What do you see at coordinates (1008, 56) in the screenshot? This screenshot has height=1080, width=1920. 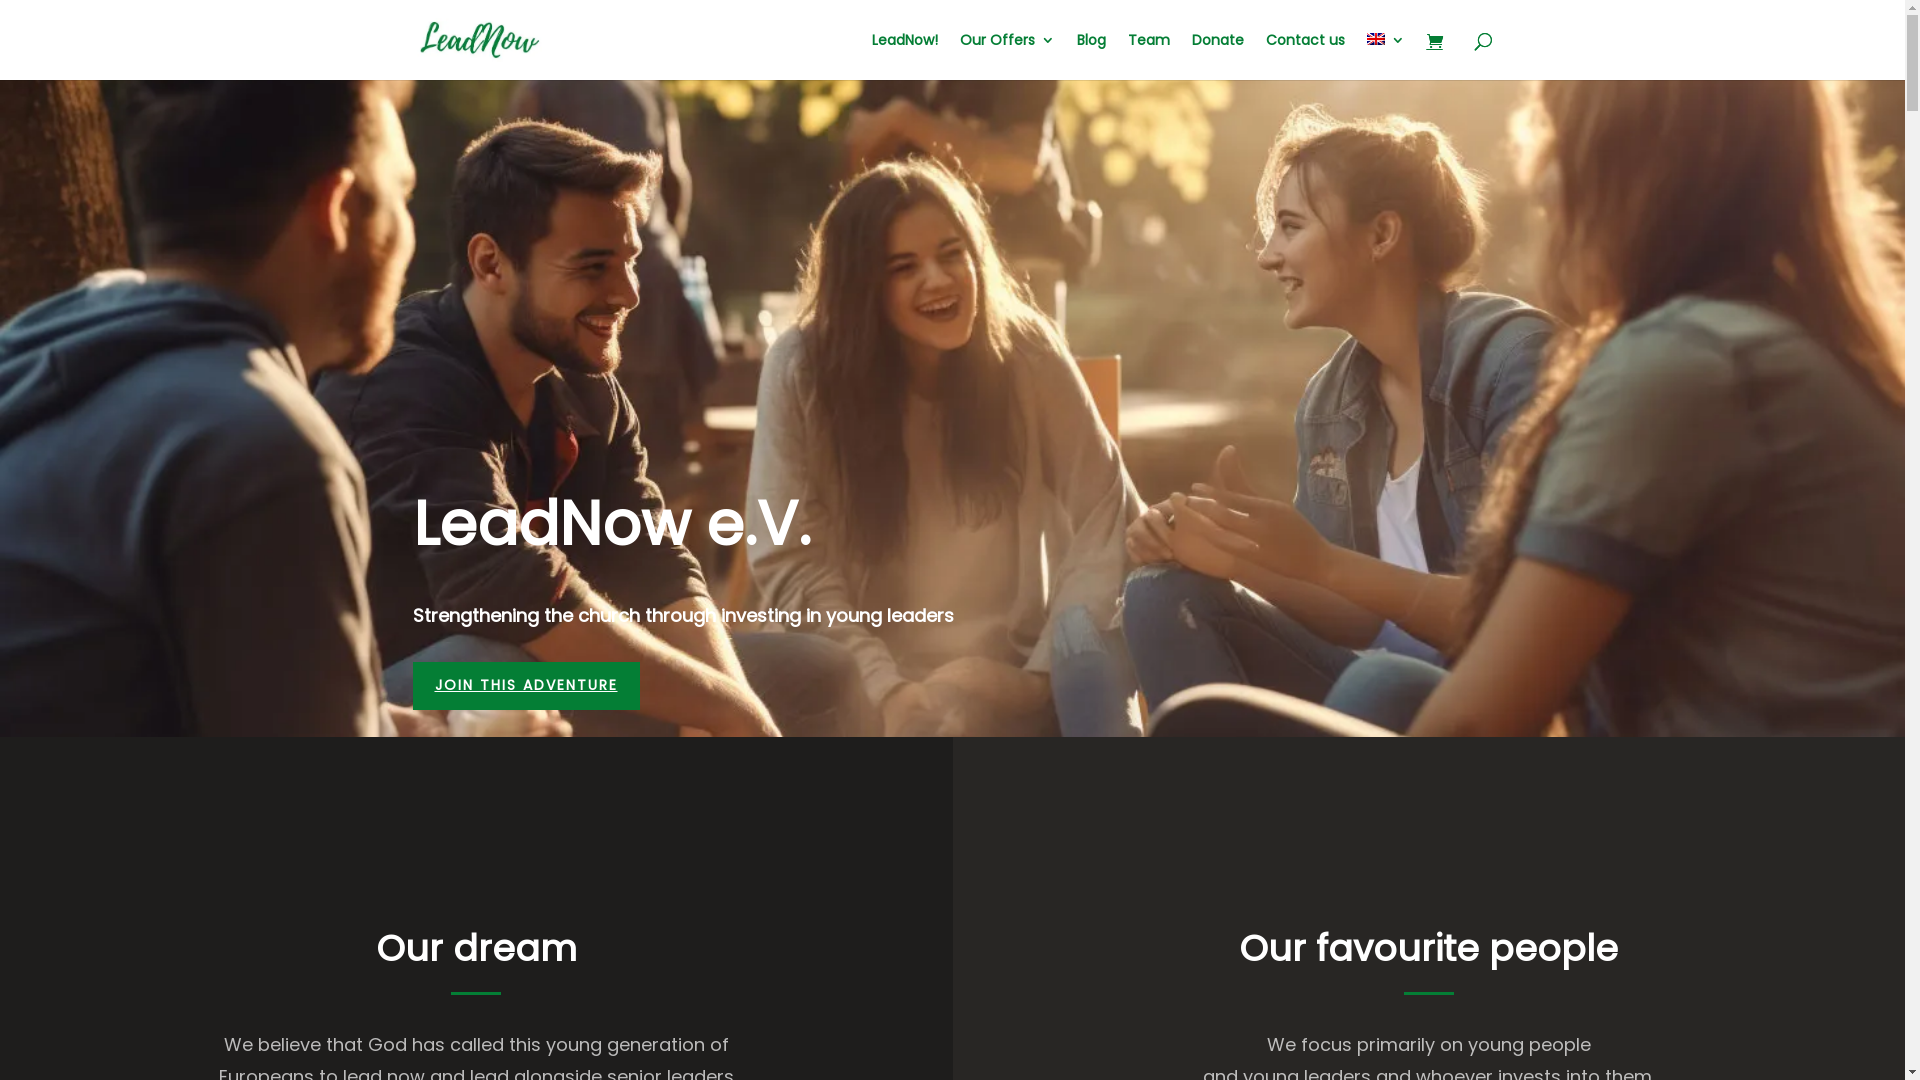 I see `Our Offers` at bounding box center [1008, 56].